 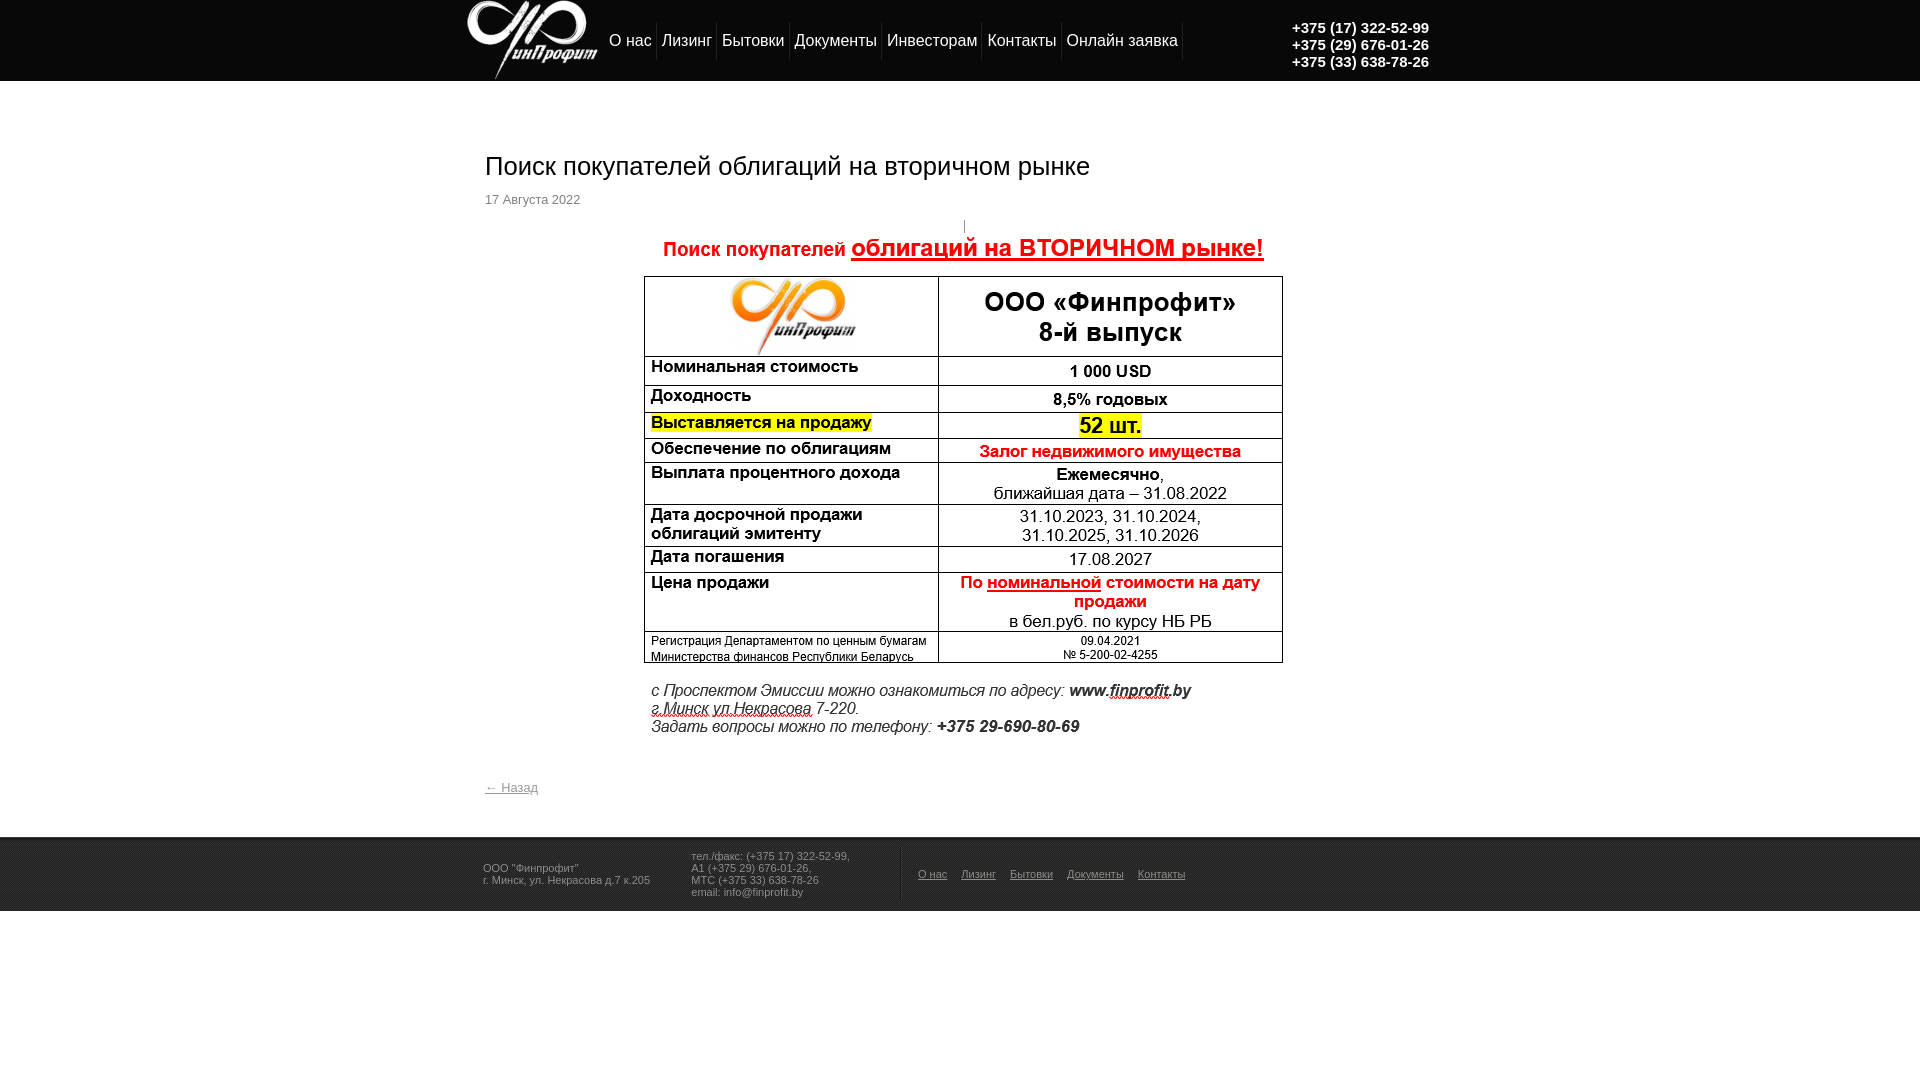 What do you see at coordinates (1360, 28) in the screenshot?
I see `+375 (17) 322-52-99` at bounding box center [1360, 28].